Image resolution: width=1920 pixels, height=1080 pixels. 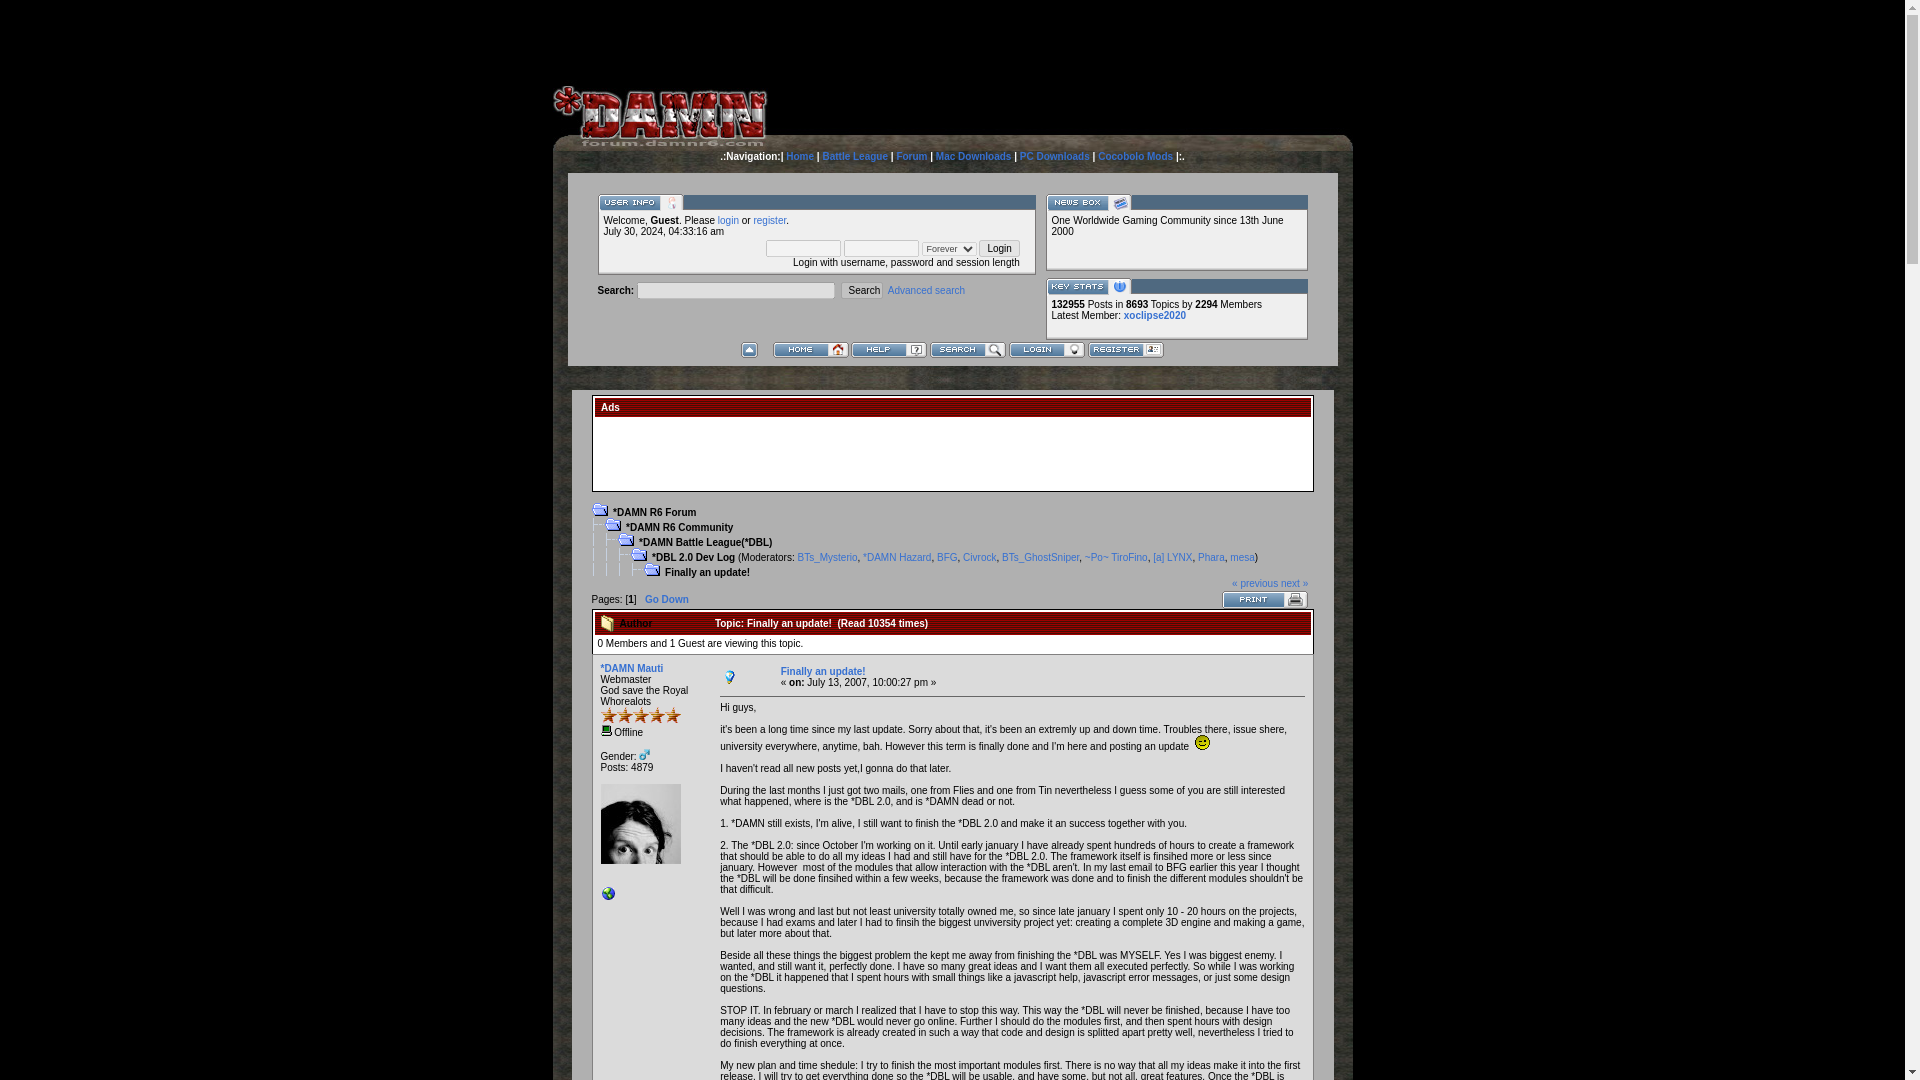 I want to click on Board Moderator, so click(x=1242, y=556).